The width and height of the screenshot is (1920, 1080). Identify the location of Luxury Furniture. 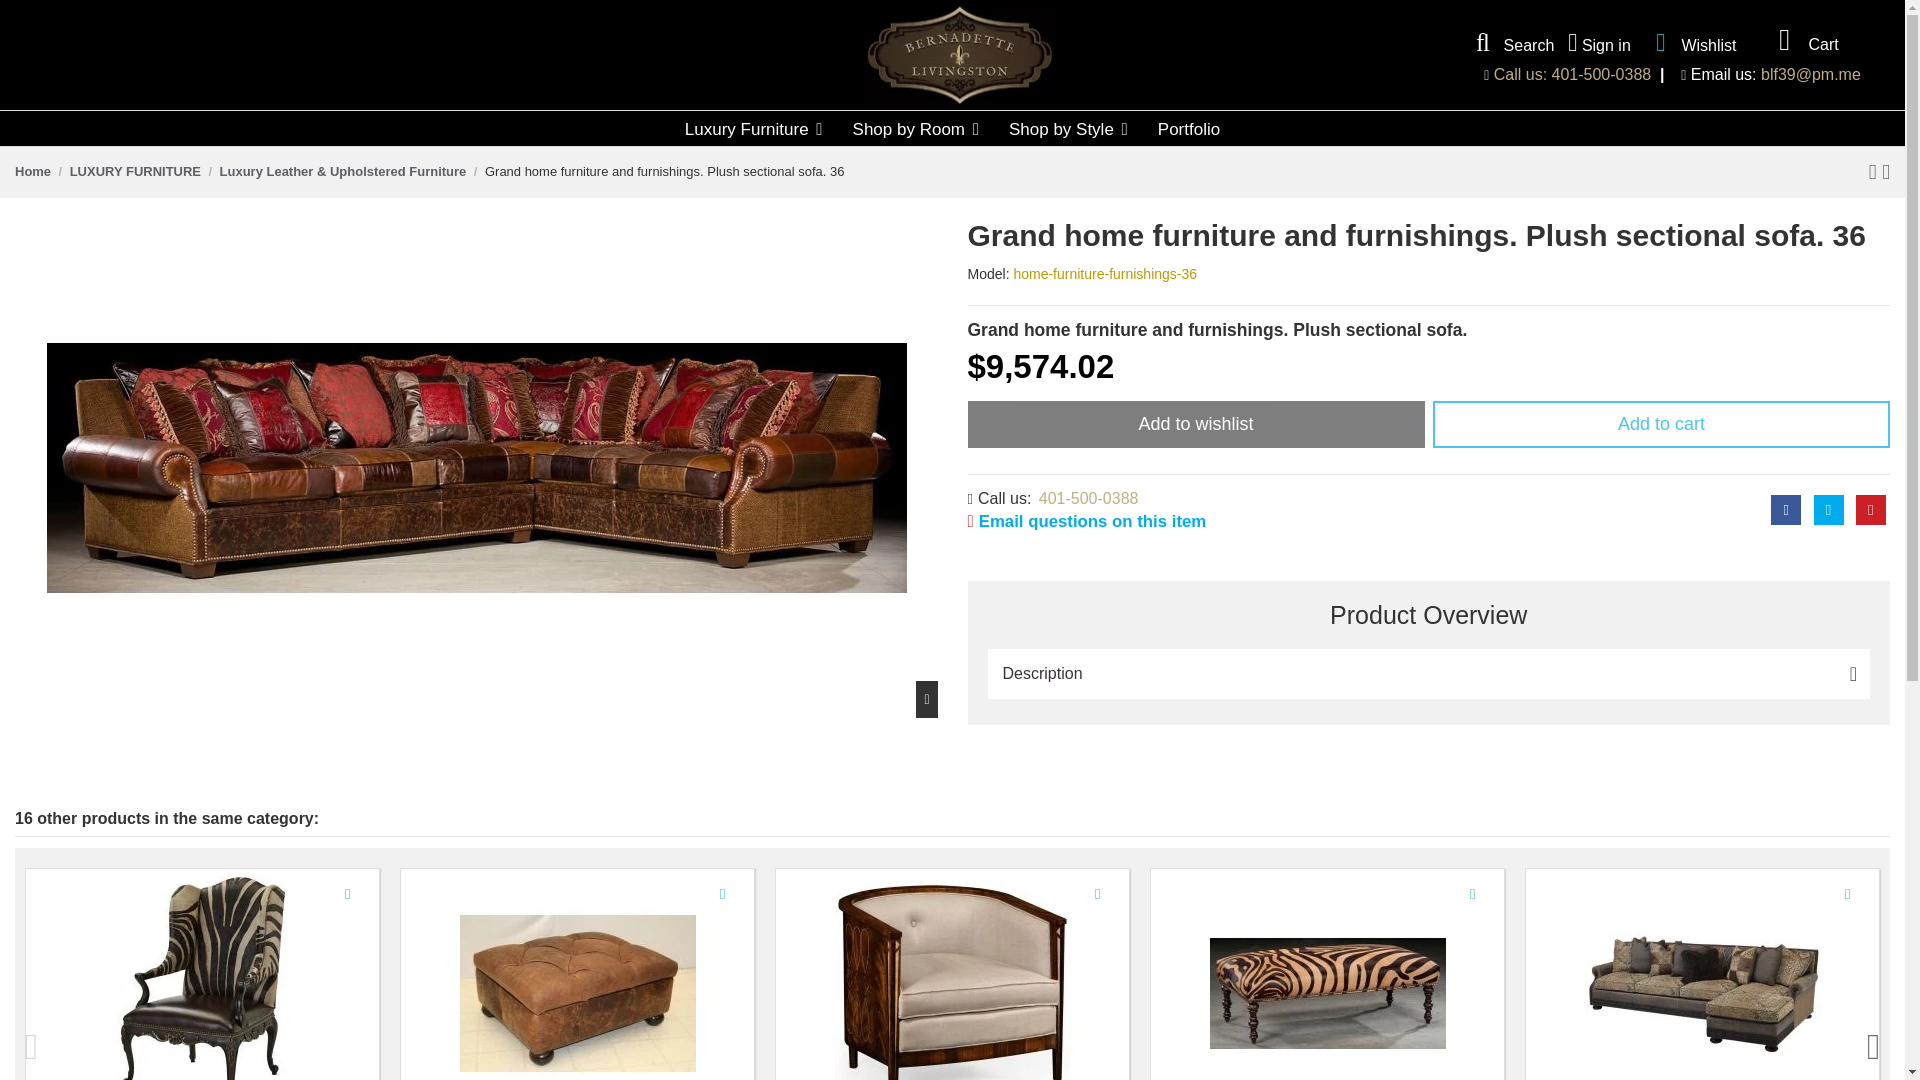
(754, 128).